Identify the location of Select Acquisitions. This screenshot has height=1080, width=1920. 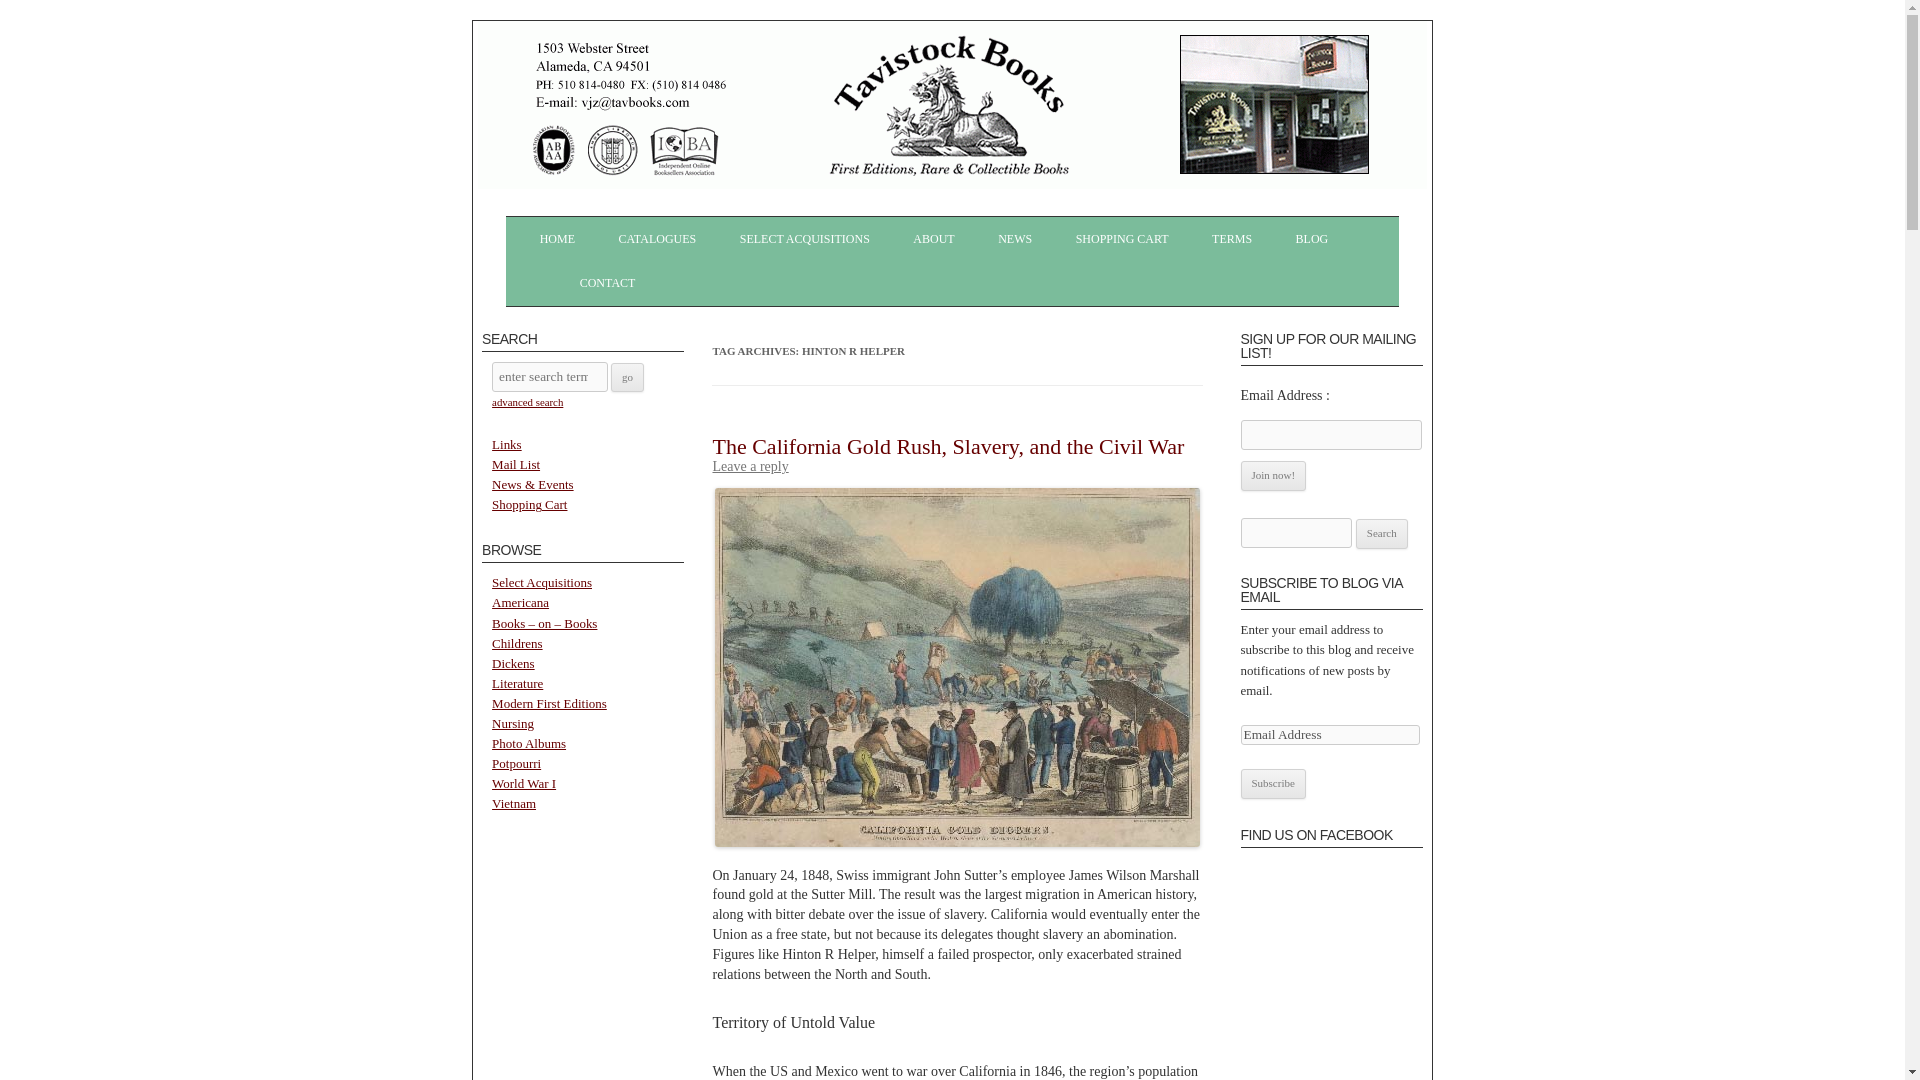
(541, 582).